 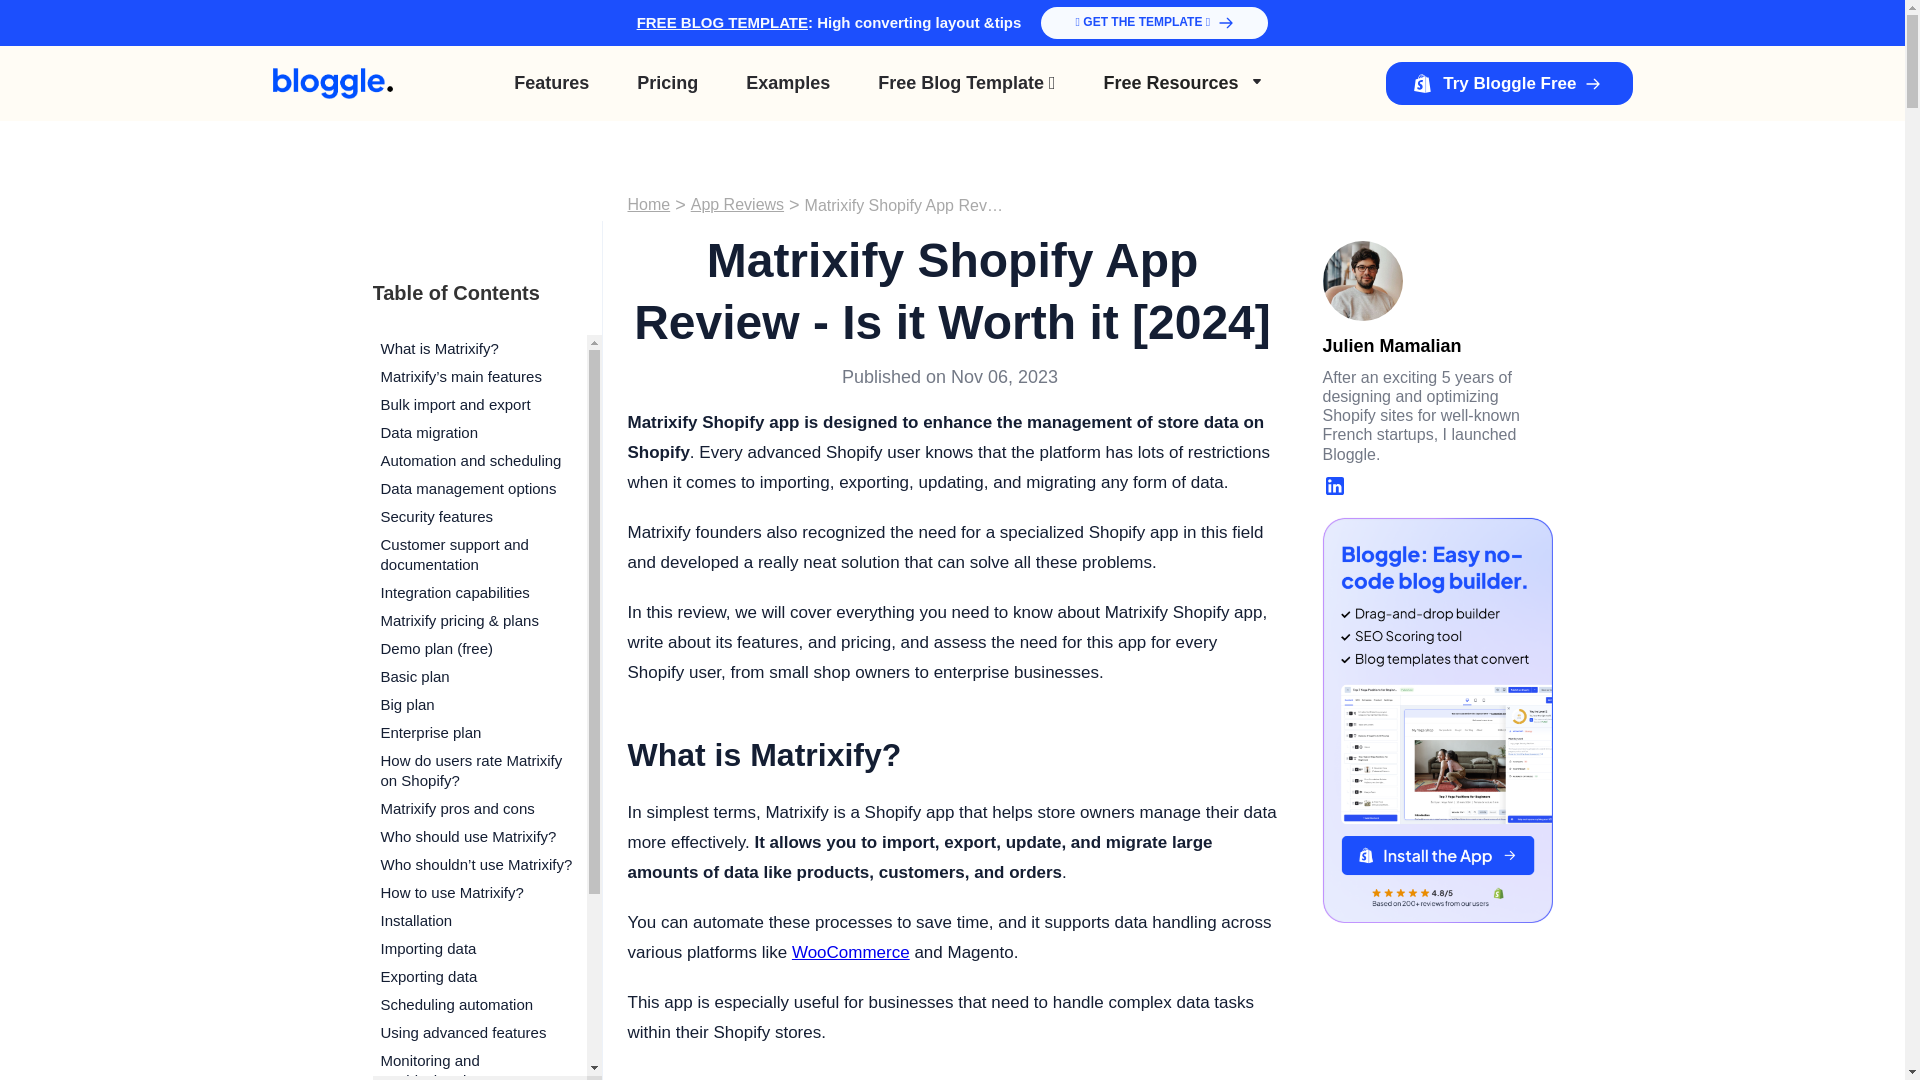 I want to click on Bulk import and export, so click(x=478, y=404).